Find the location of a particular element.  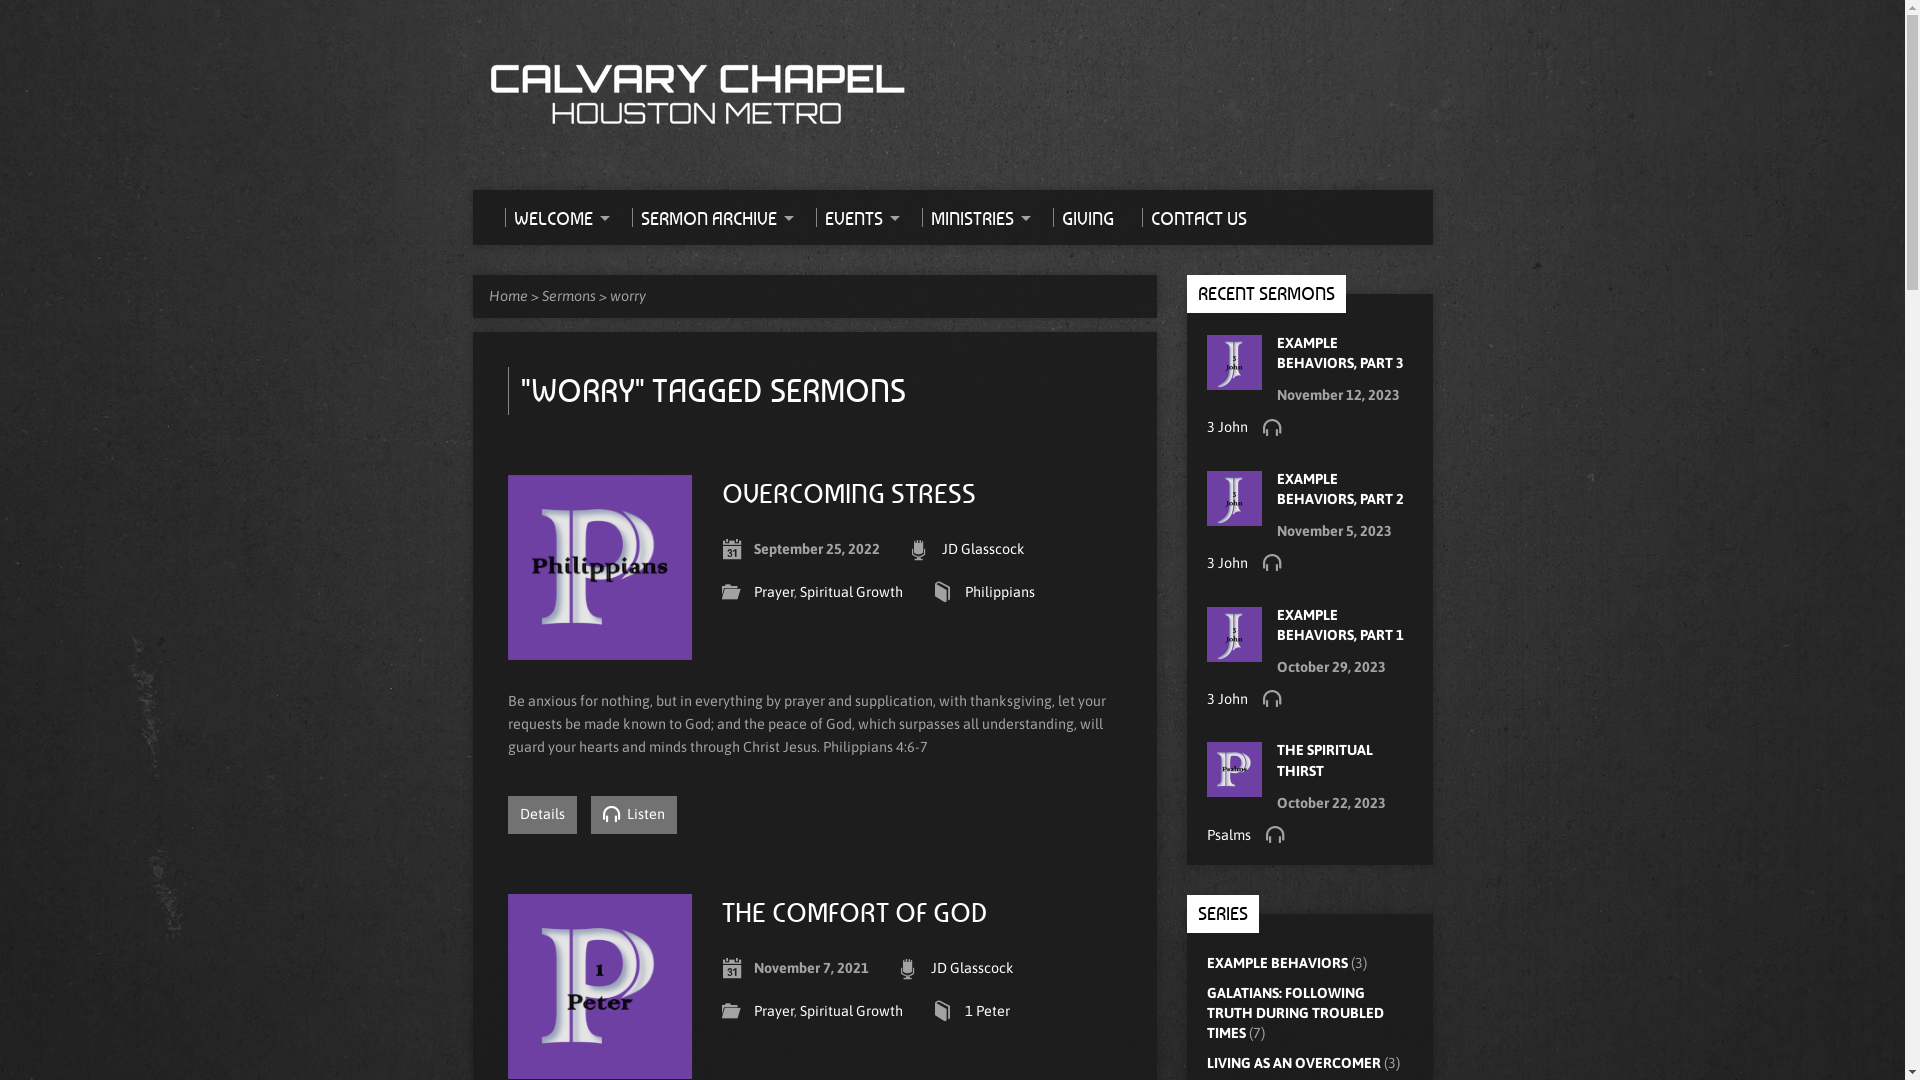

Details is located at coordinates (542, 815).